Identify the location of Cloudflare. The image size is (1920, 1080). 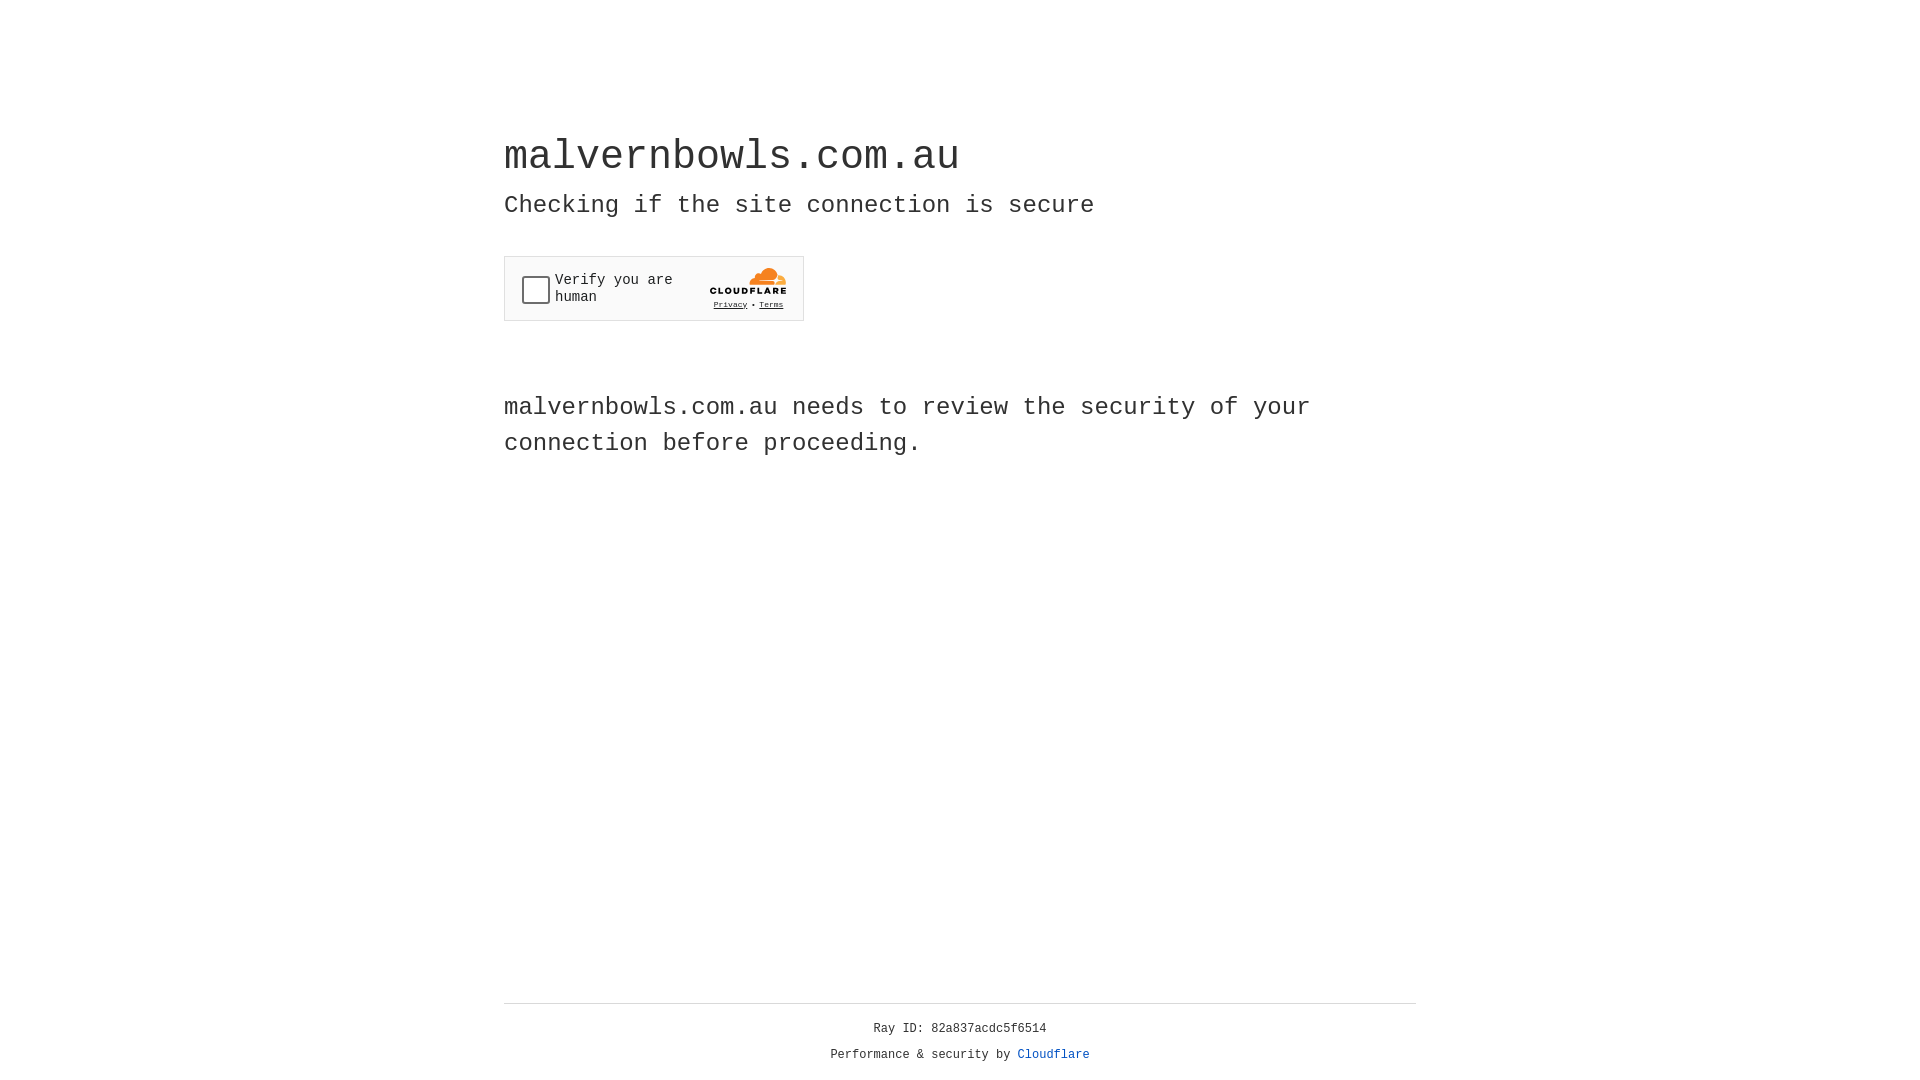
(1054, 1055).